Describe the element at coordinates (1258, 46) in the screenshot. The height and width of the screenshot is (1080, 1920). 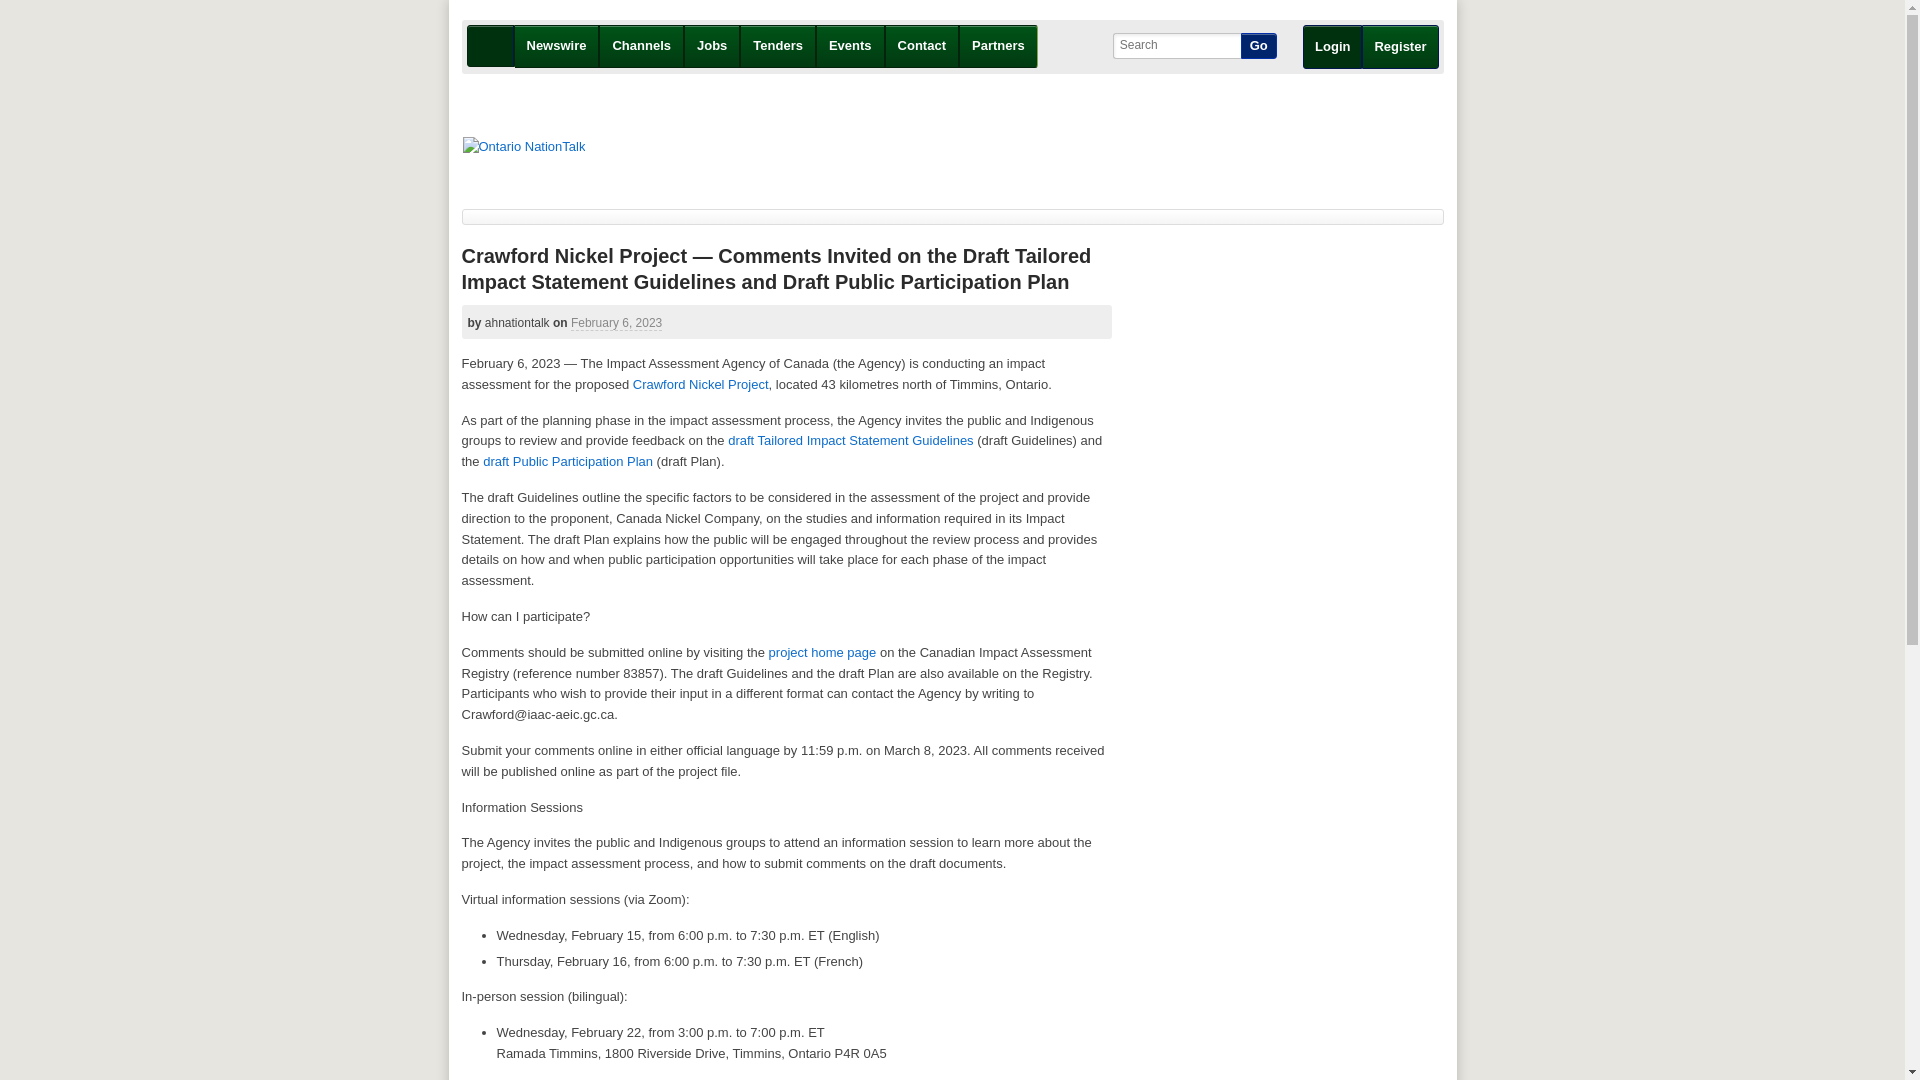
I see `Go` at that location.